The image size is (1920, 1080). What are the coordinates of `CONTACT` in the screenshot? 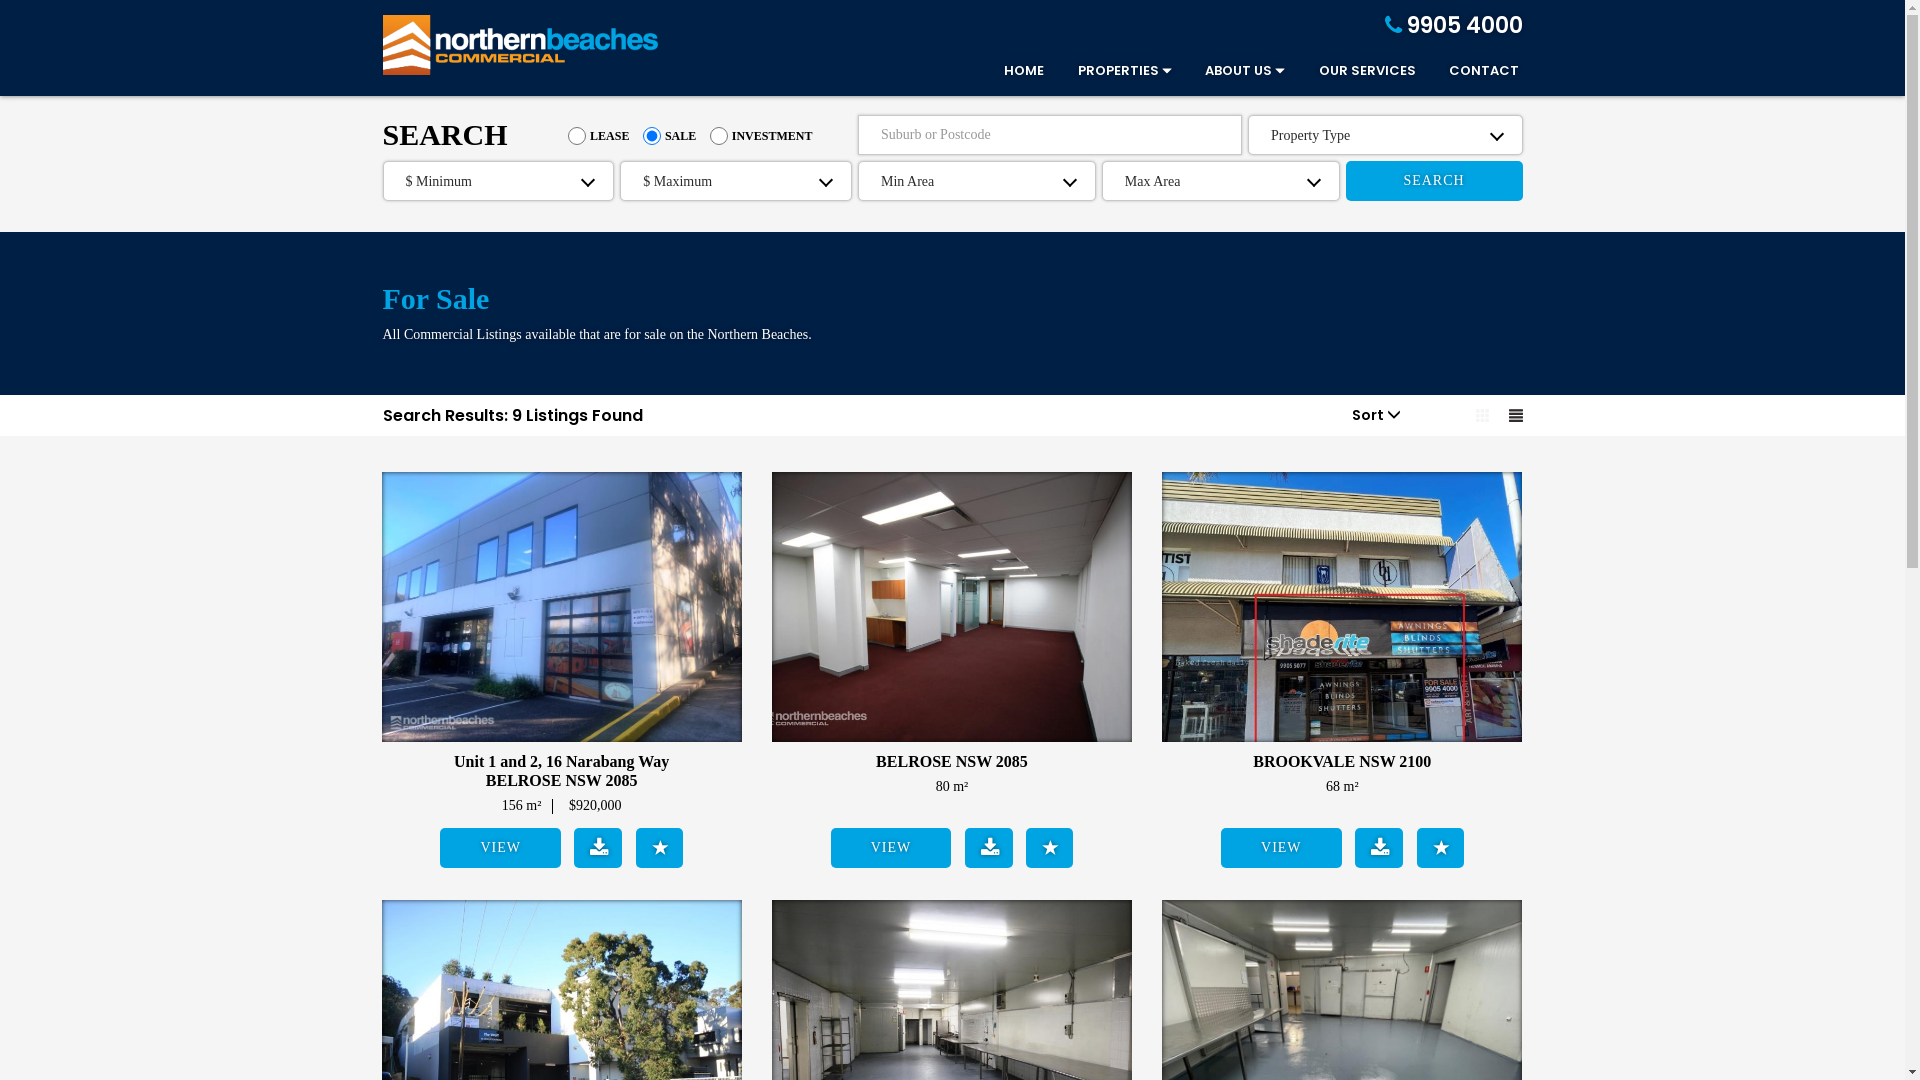 It's located at (1469, 74).